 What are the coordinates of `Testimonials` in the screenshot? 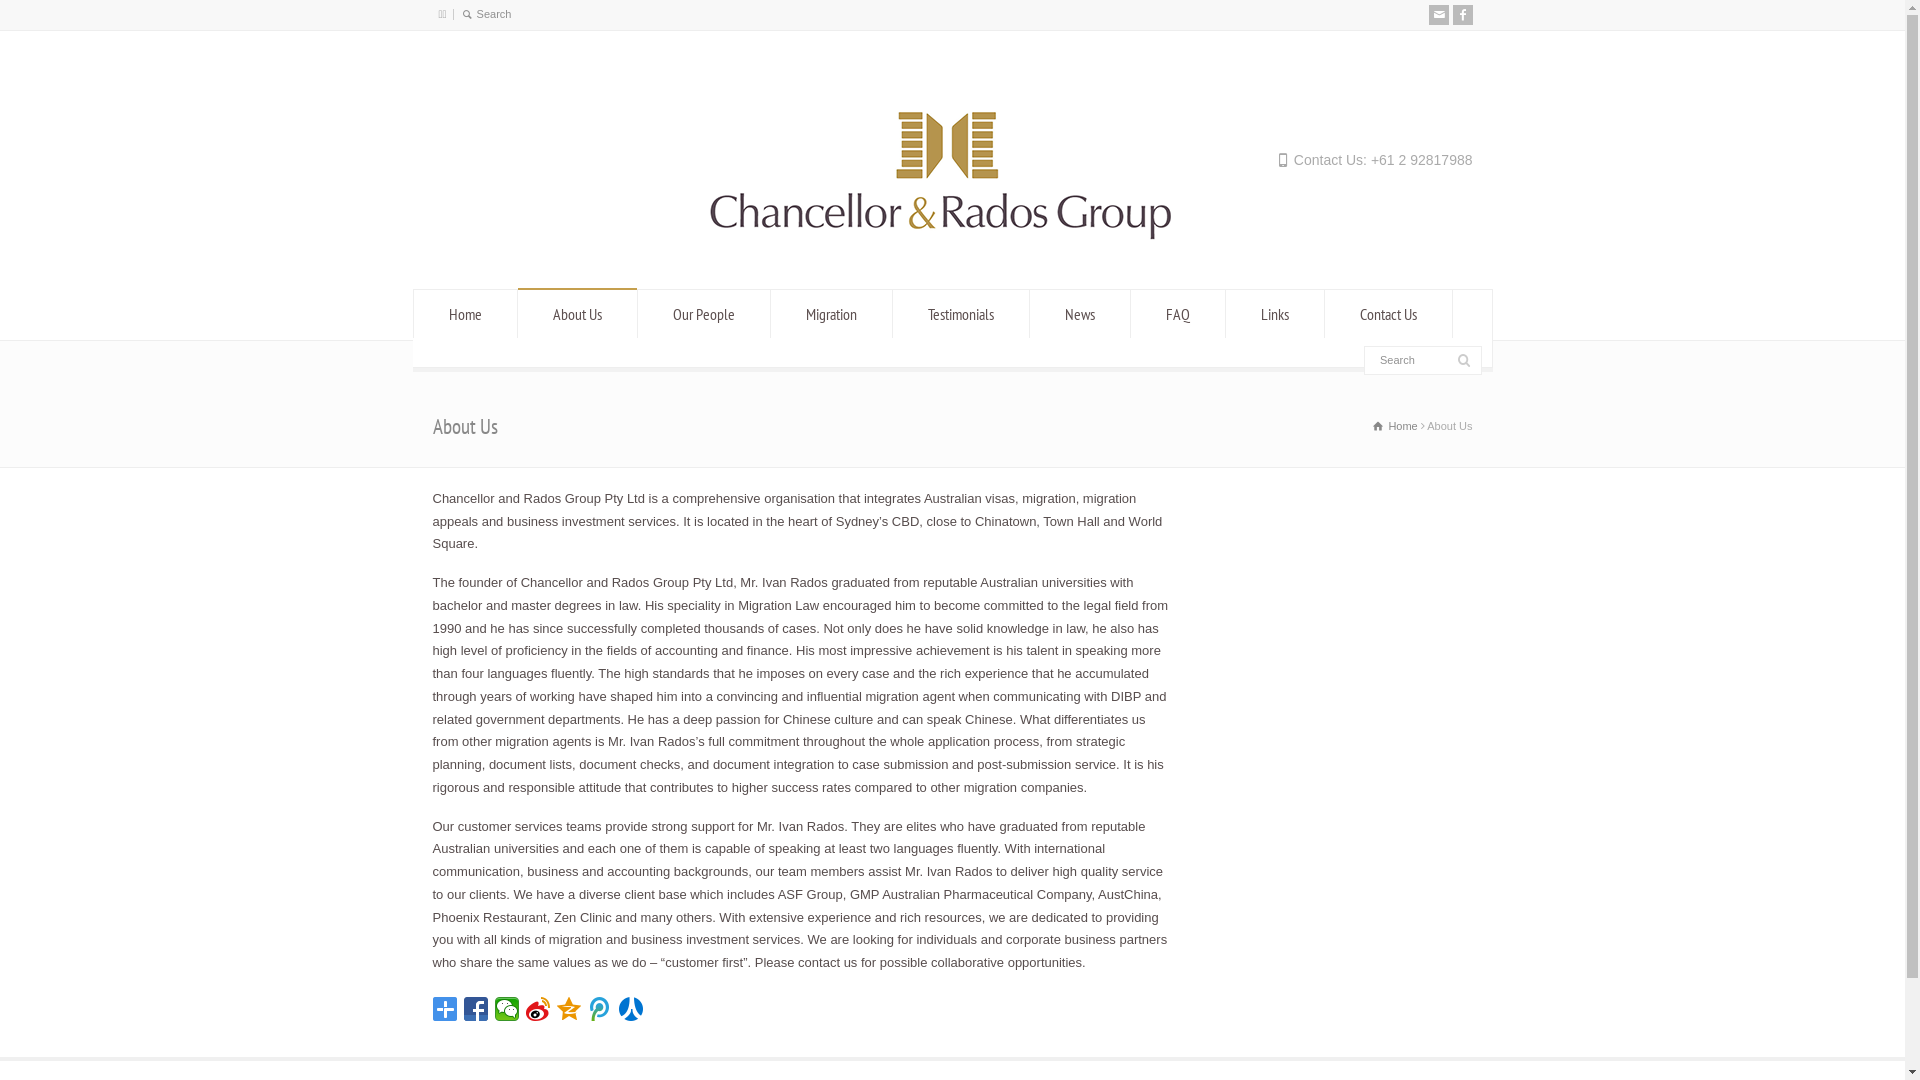 It's located at (961, 314).